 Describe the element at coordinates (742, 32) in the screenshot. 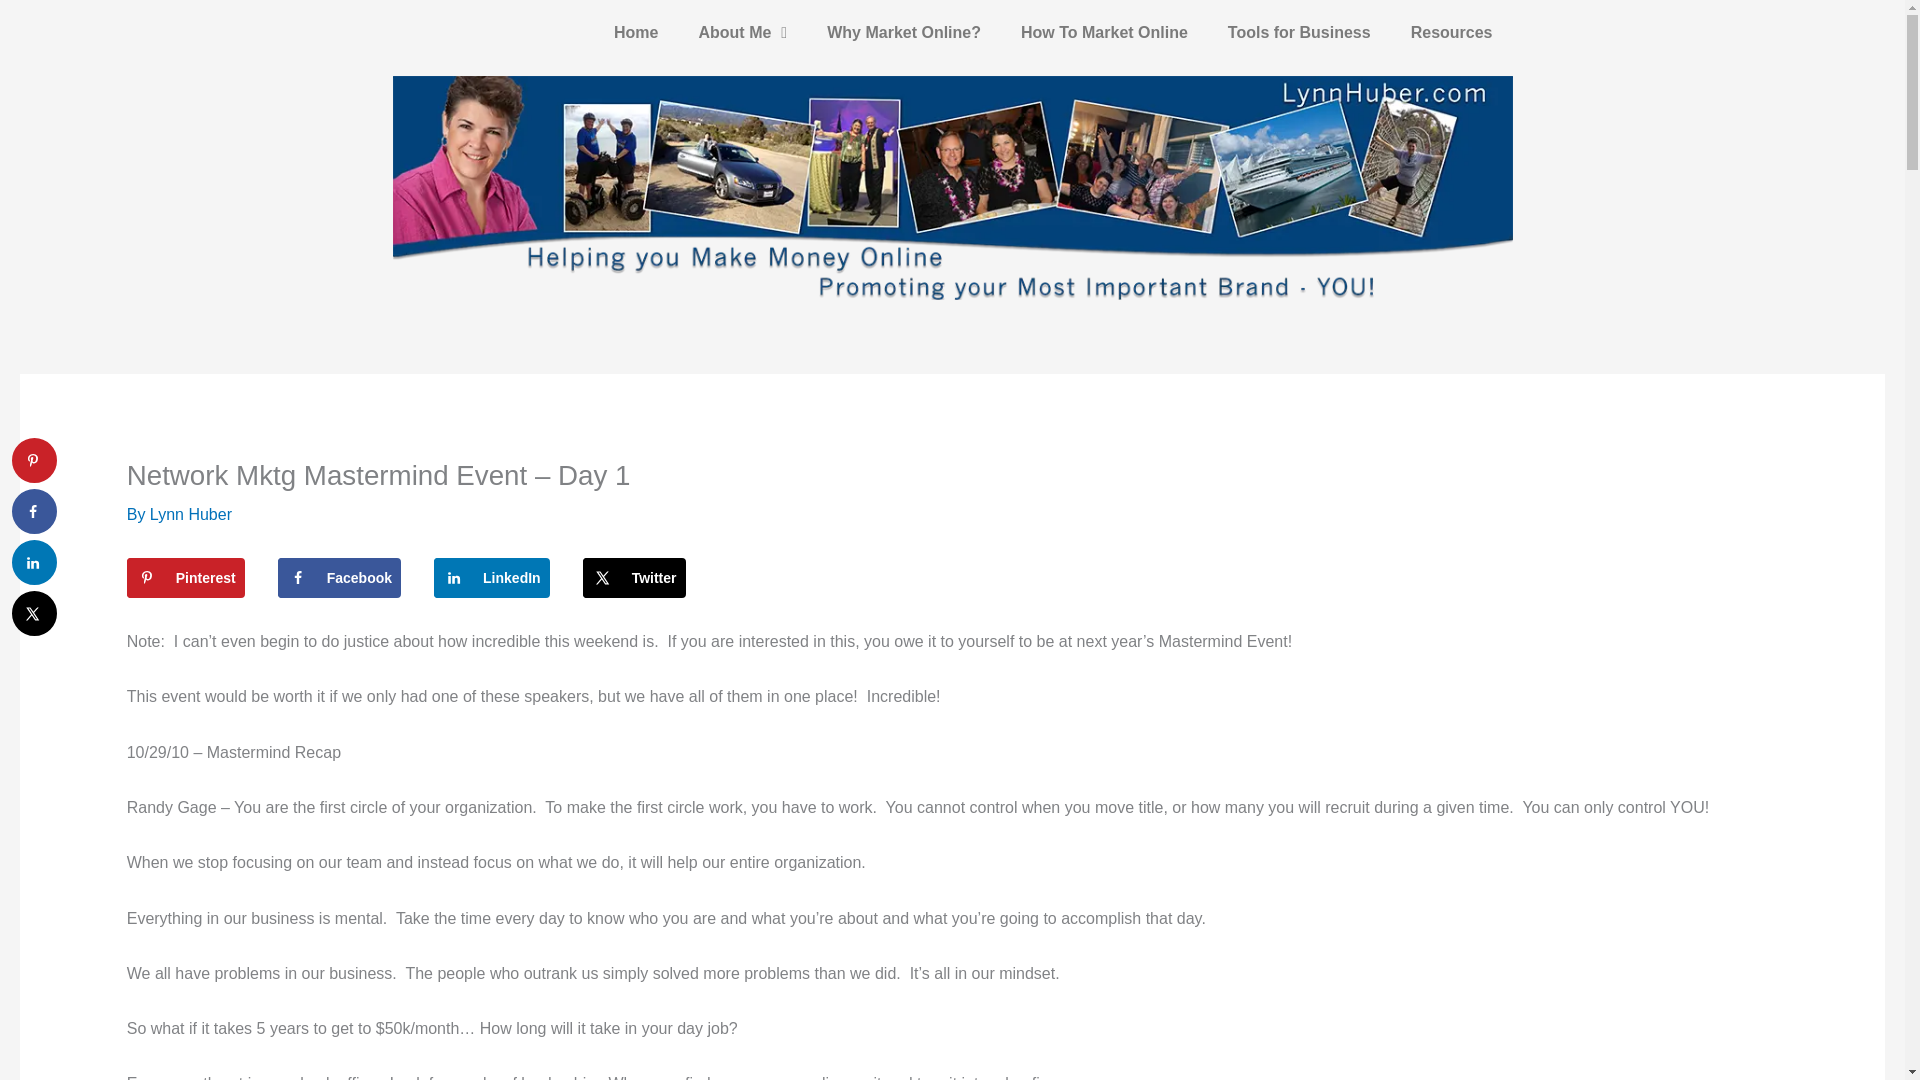

I see `About Me` at that location.